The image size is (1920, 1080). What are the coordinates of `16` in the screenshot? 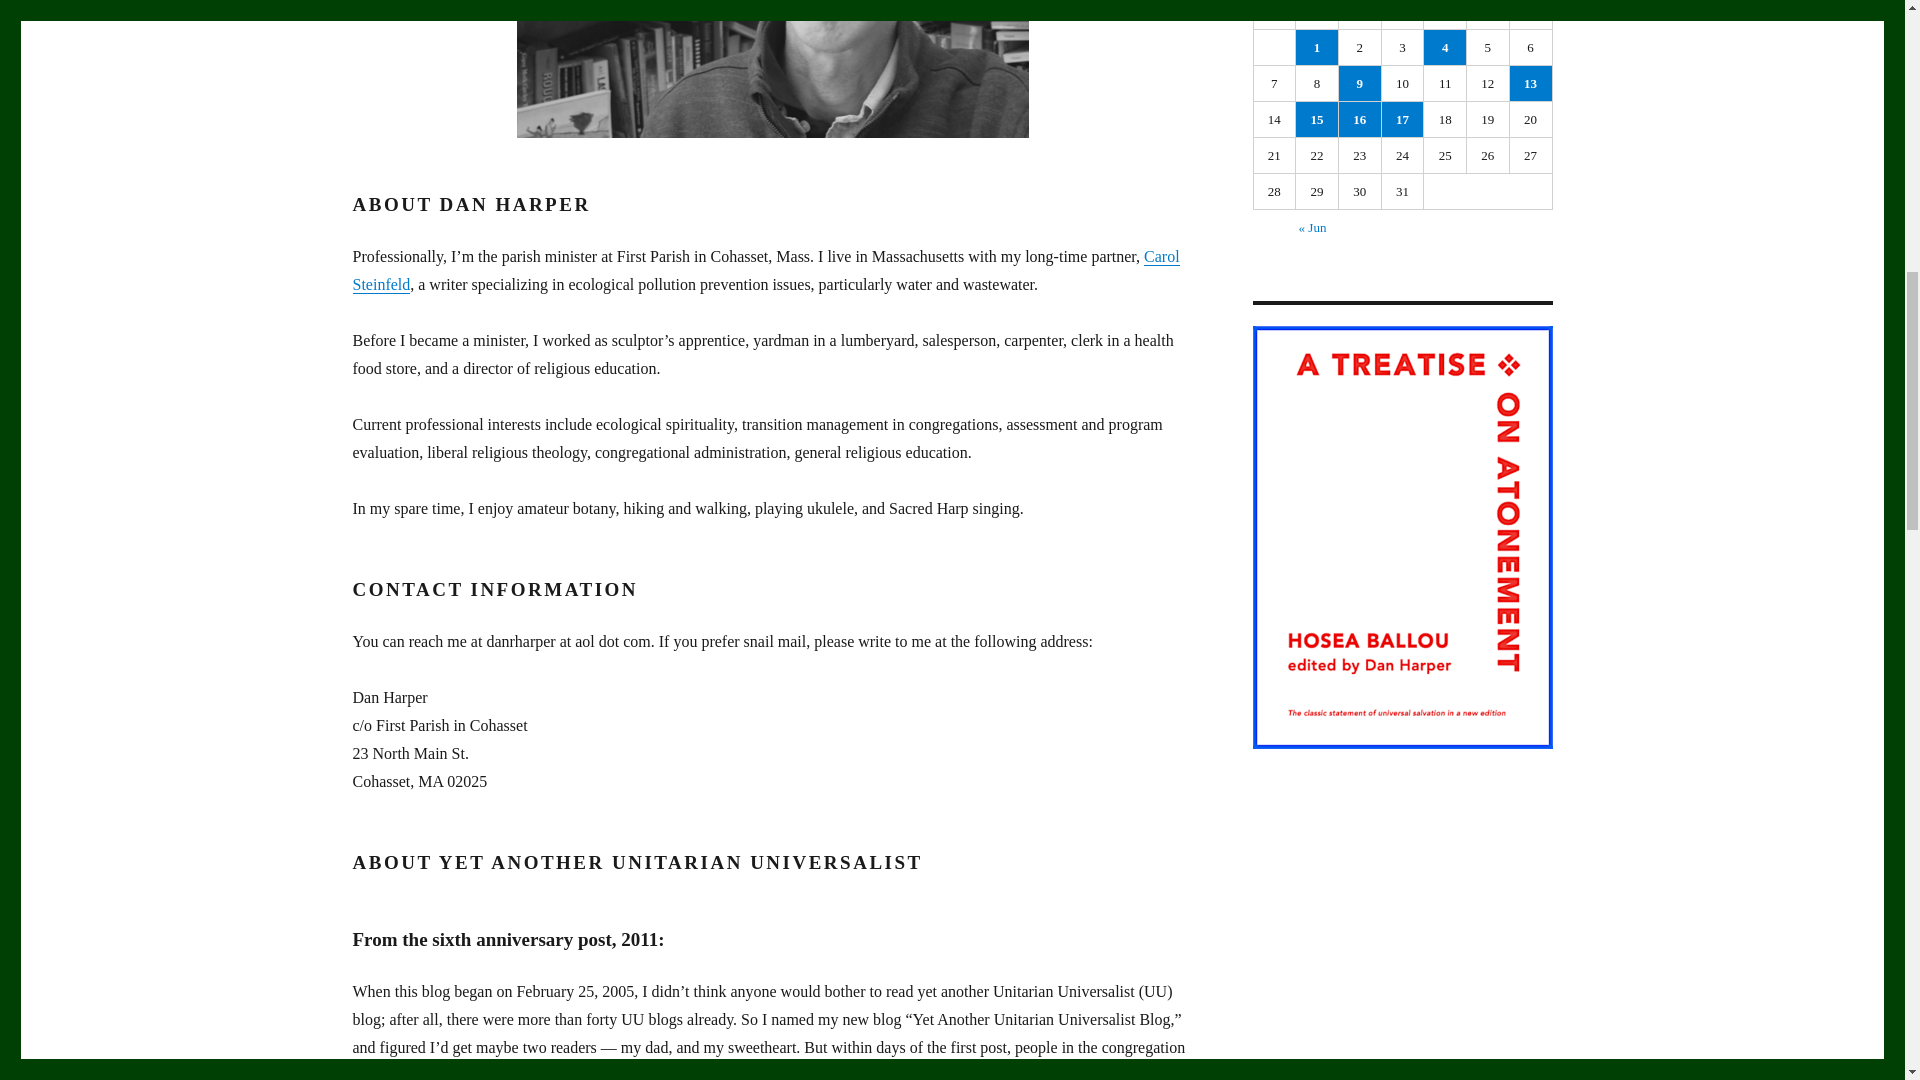 It's located at (1359, 119).